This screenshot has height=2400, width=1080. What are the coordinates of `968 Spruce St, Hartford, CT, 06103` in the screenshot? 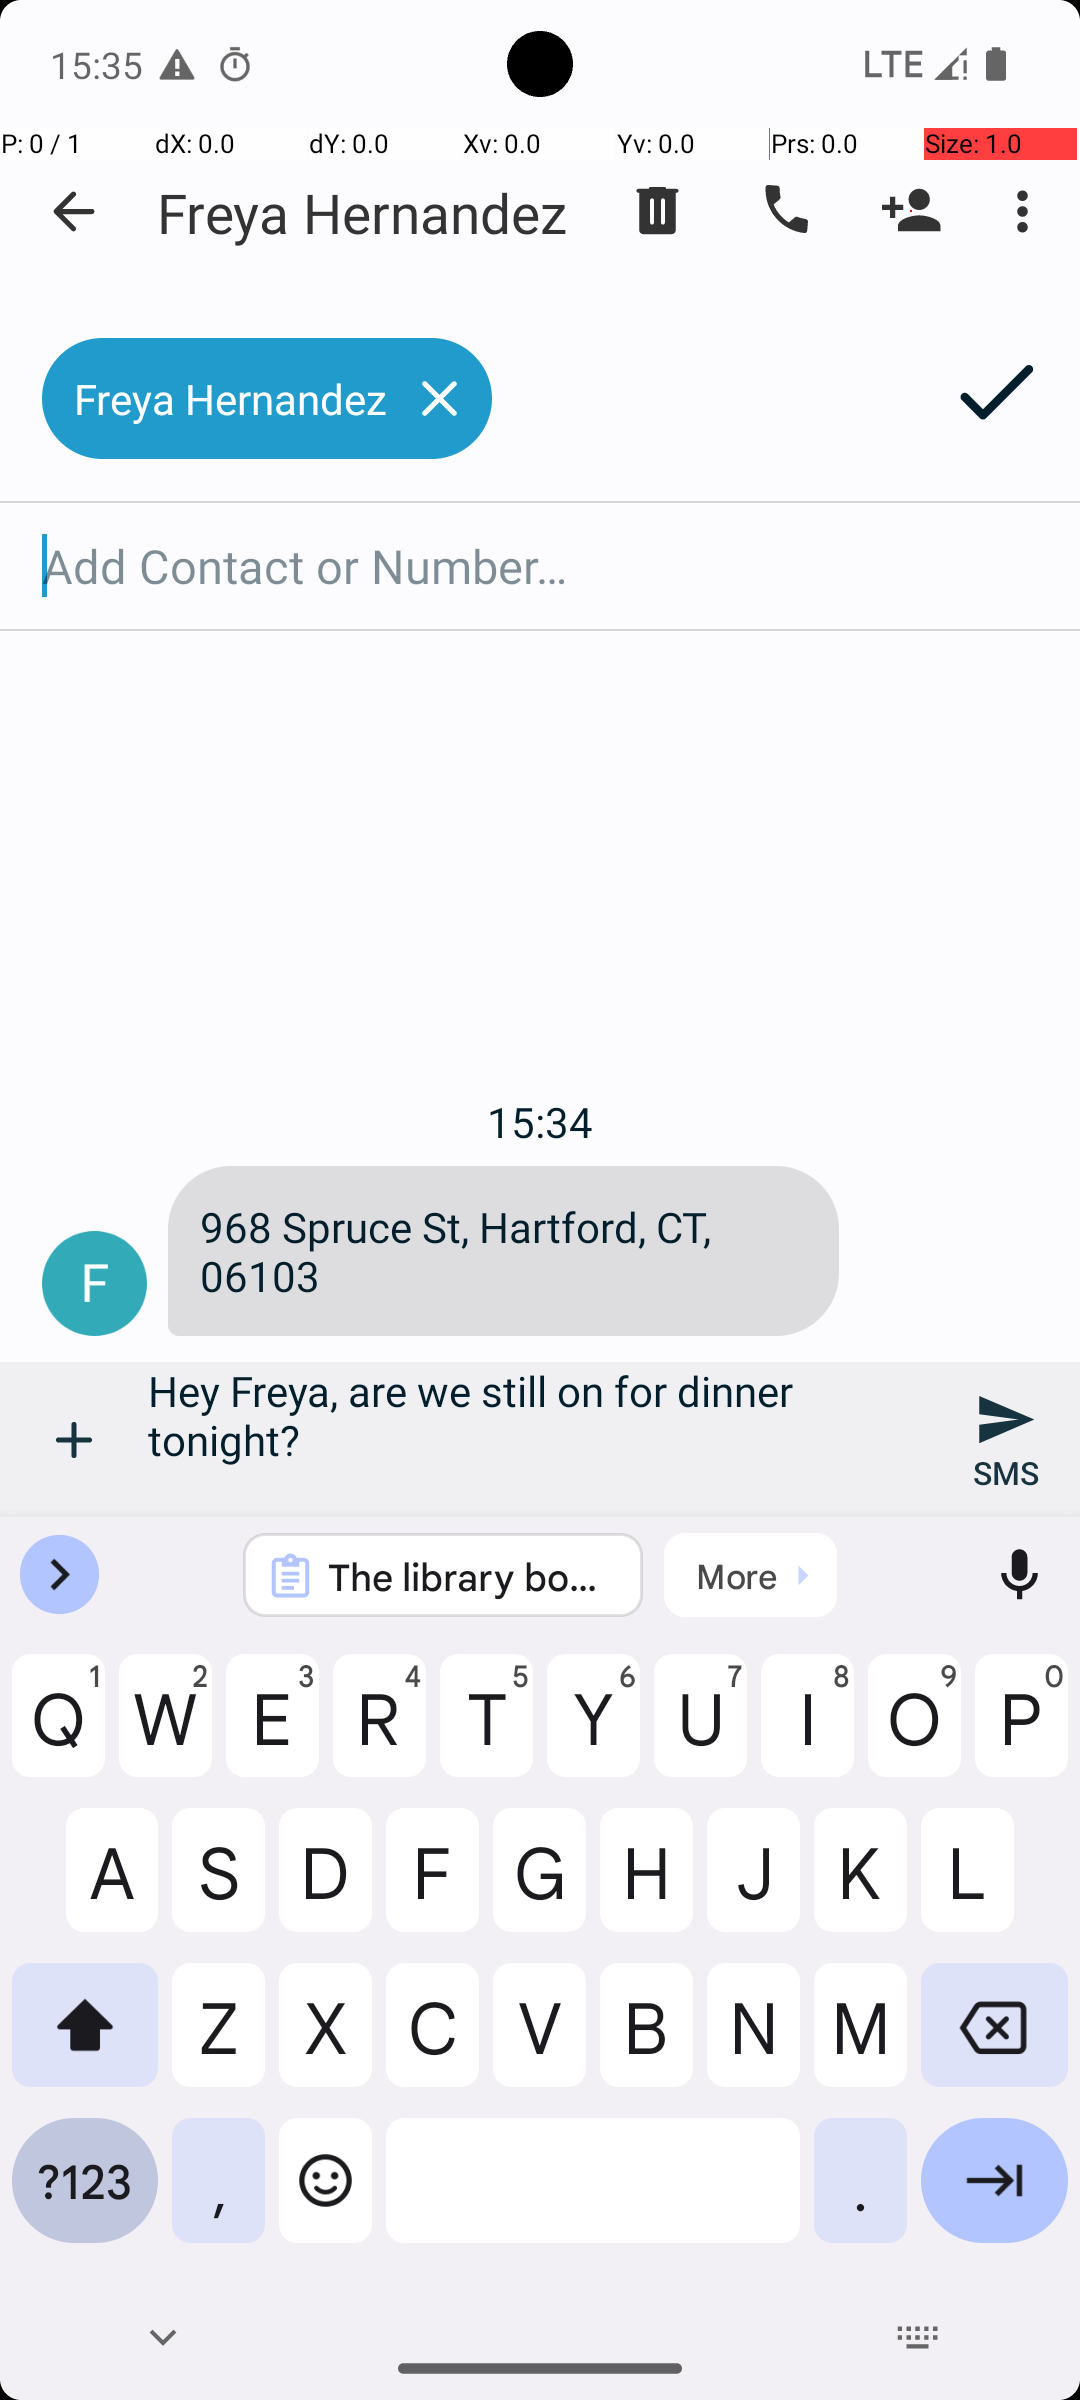 It's located at (504, 1251).